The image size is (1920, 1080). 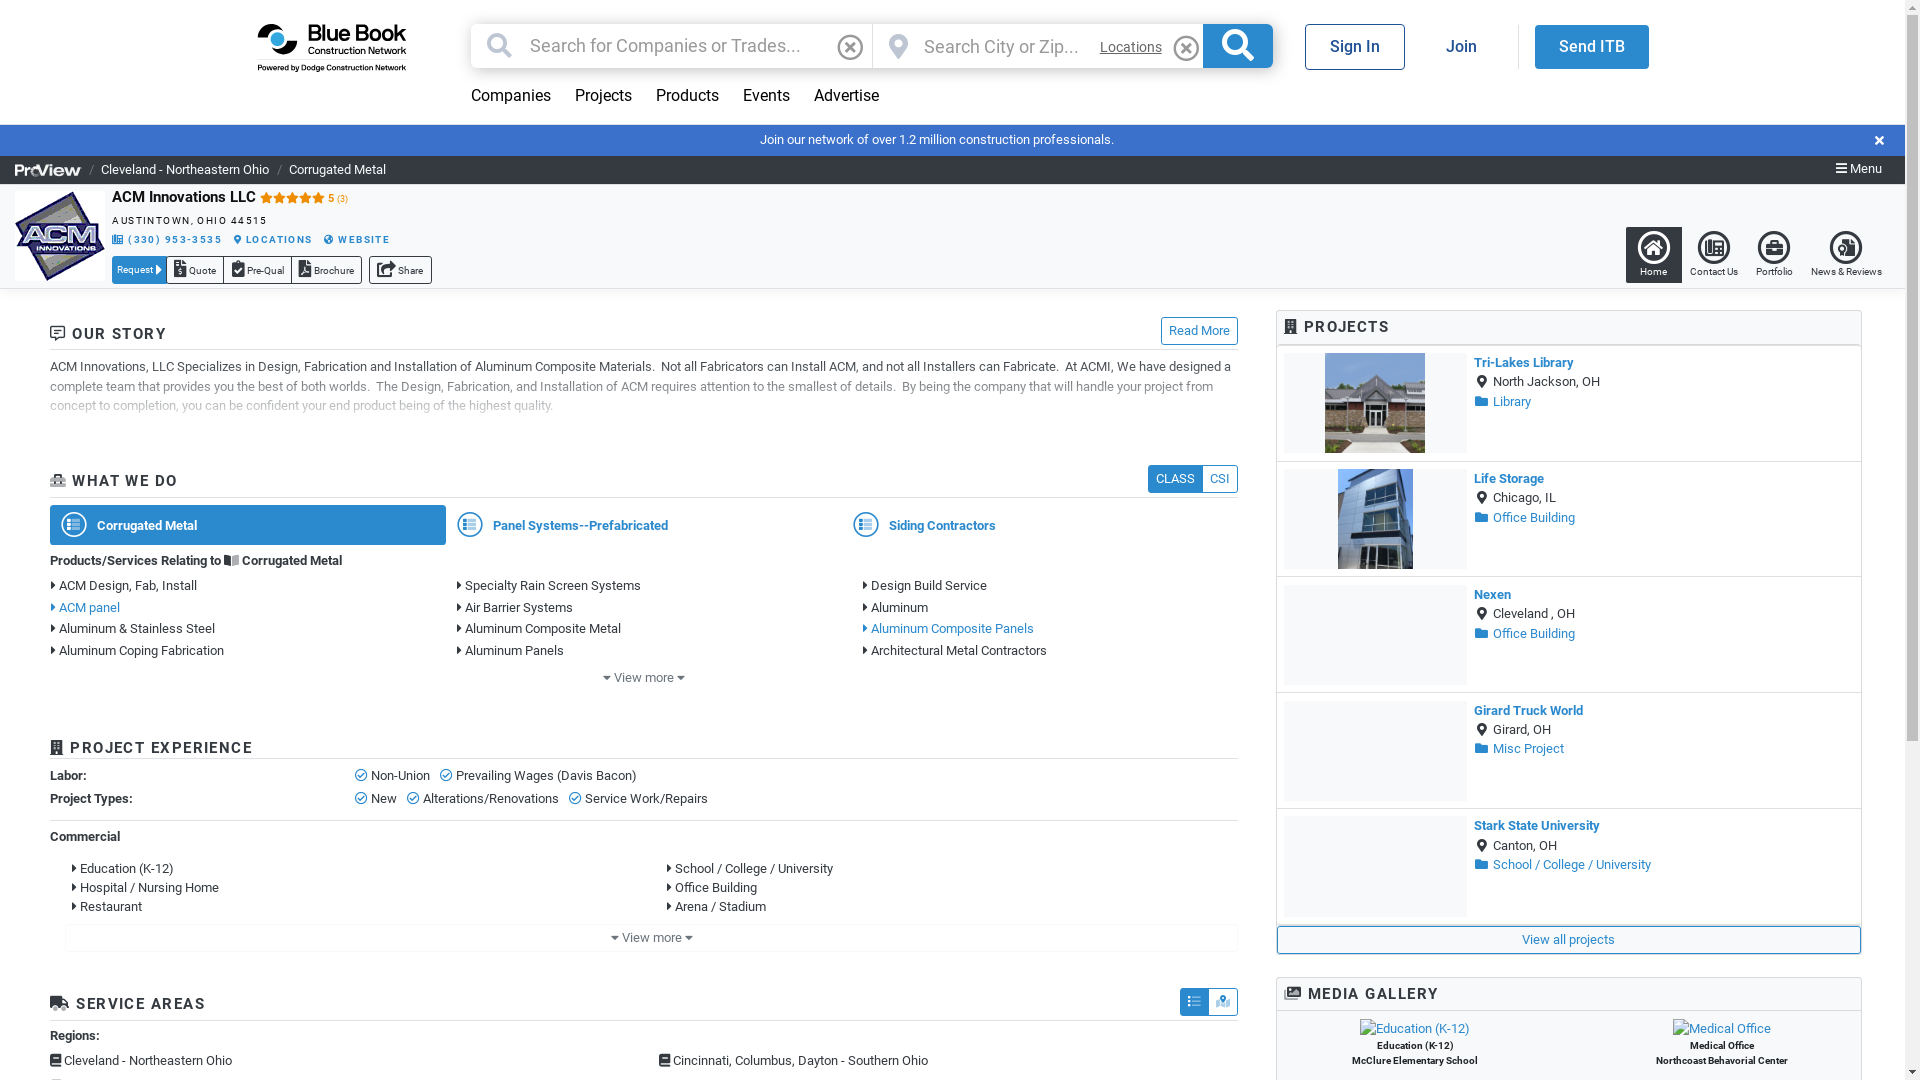 I want to click on Panel Systems--Prefabricated, so click(x=644, y=525).